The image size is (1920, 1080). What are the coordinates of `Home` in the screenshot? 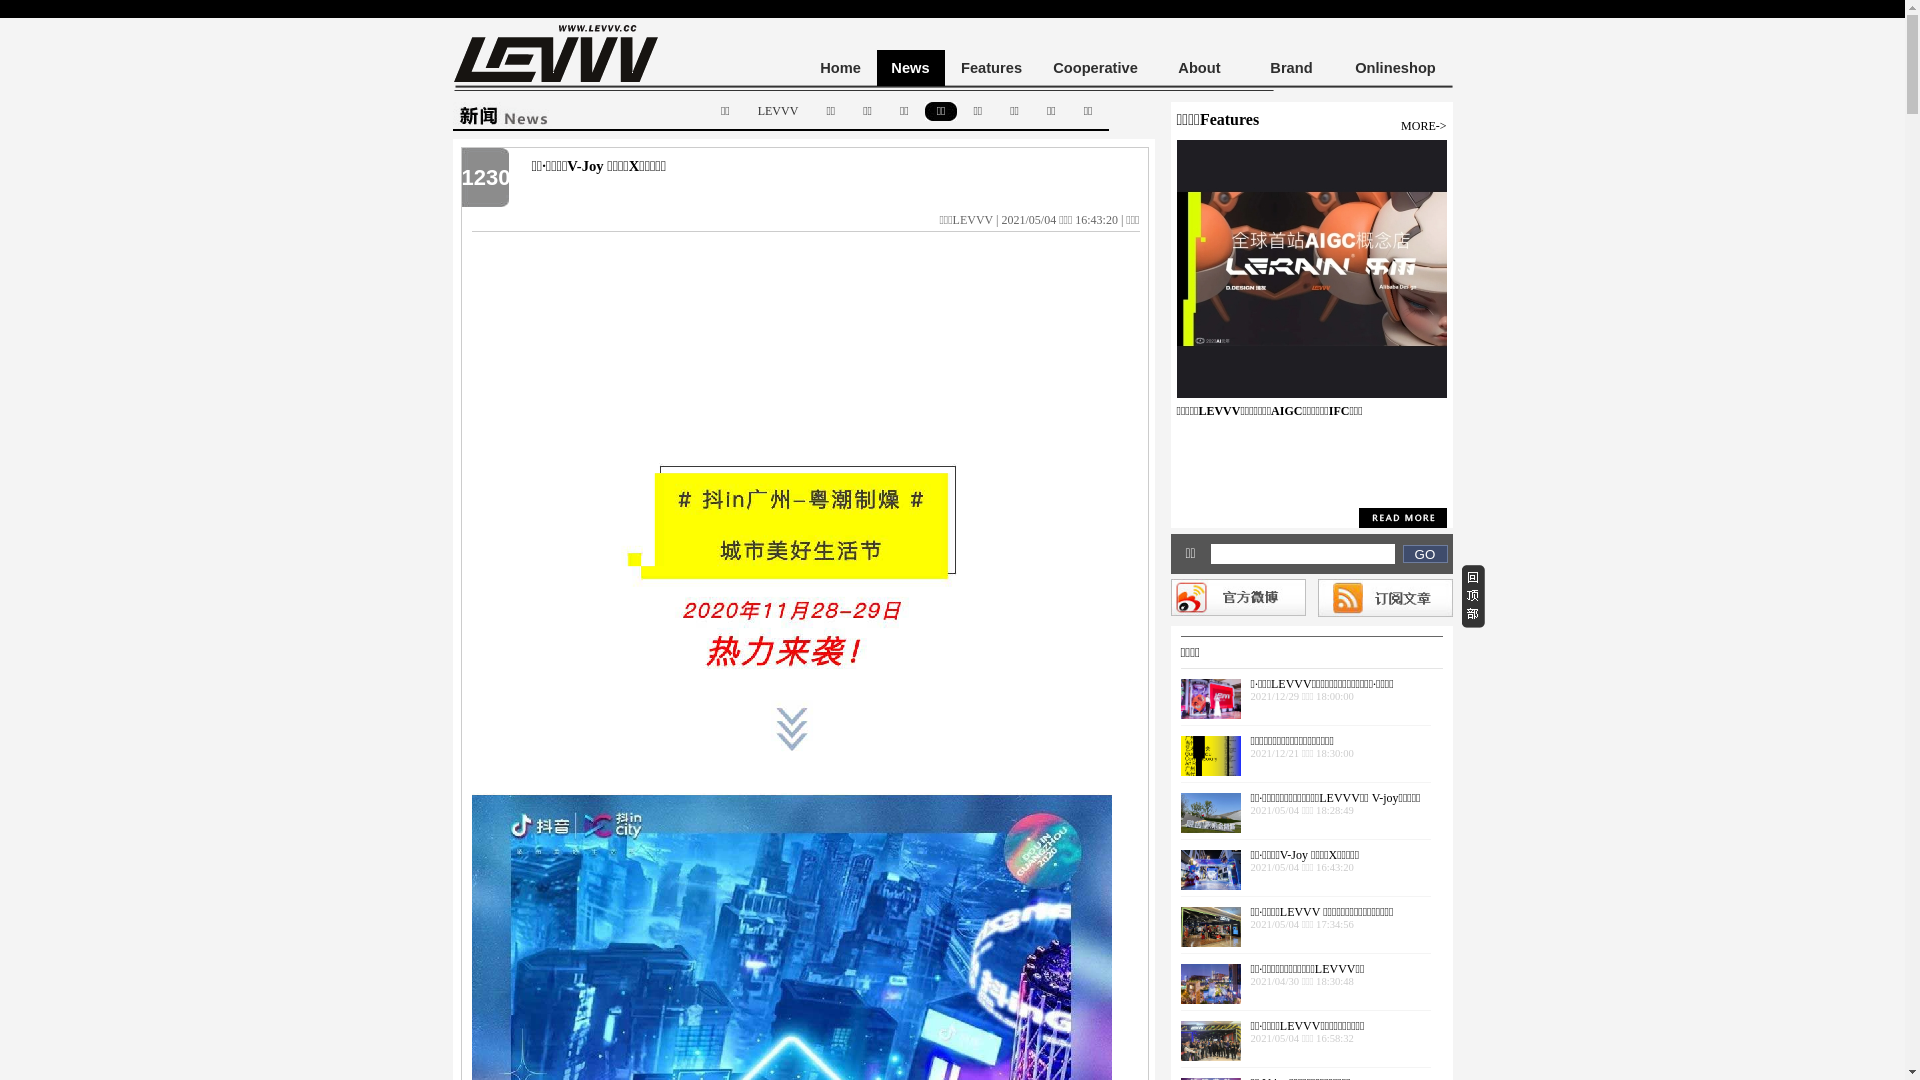 It's located at (840, 68).